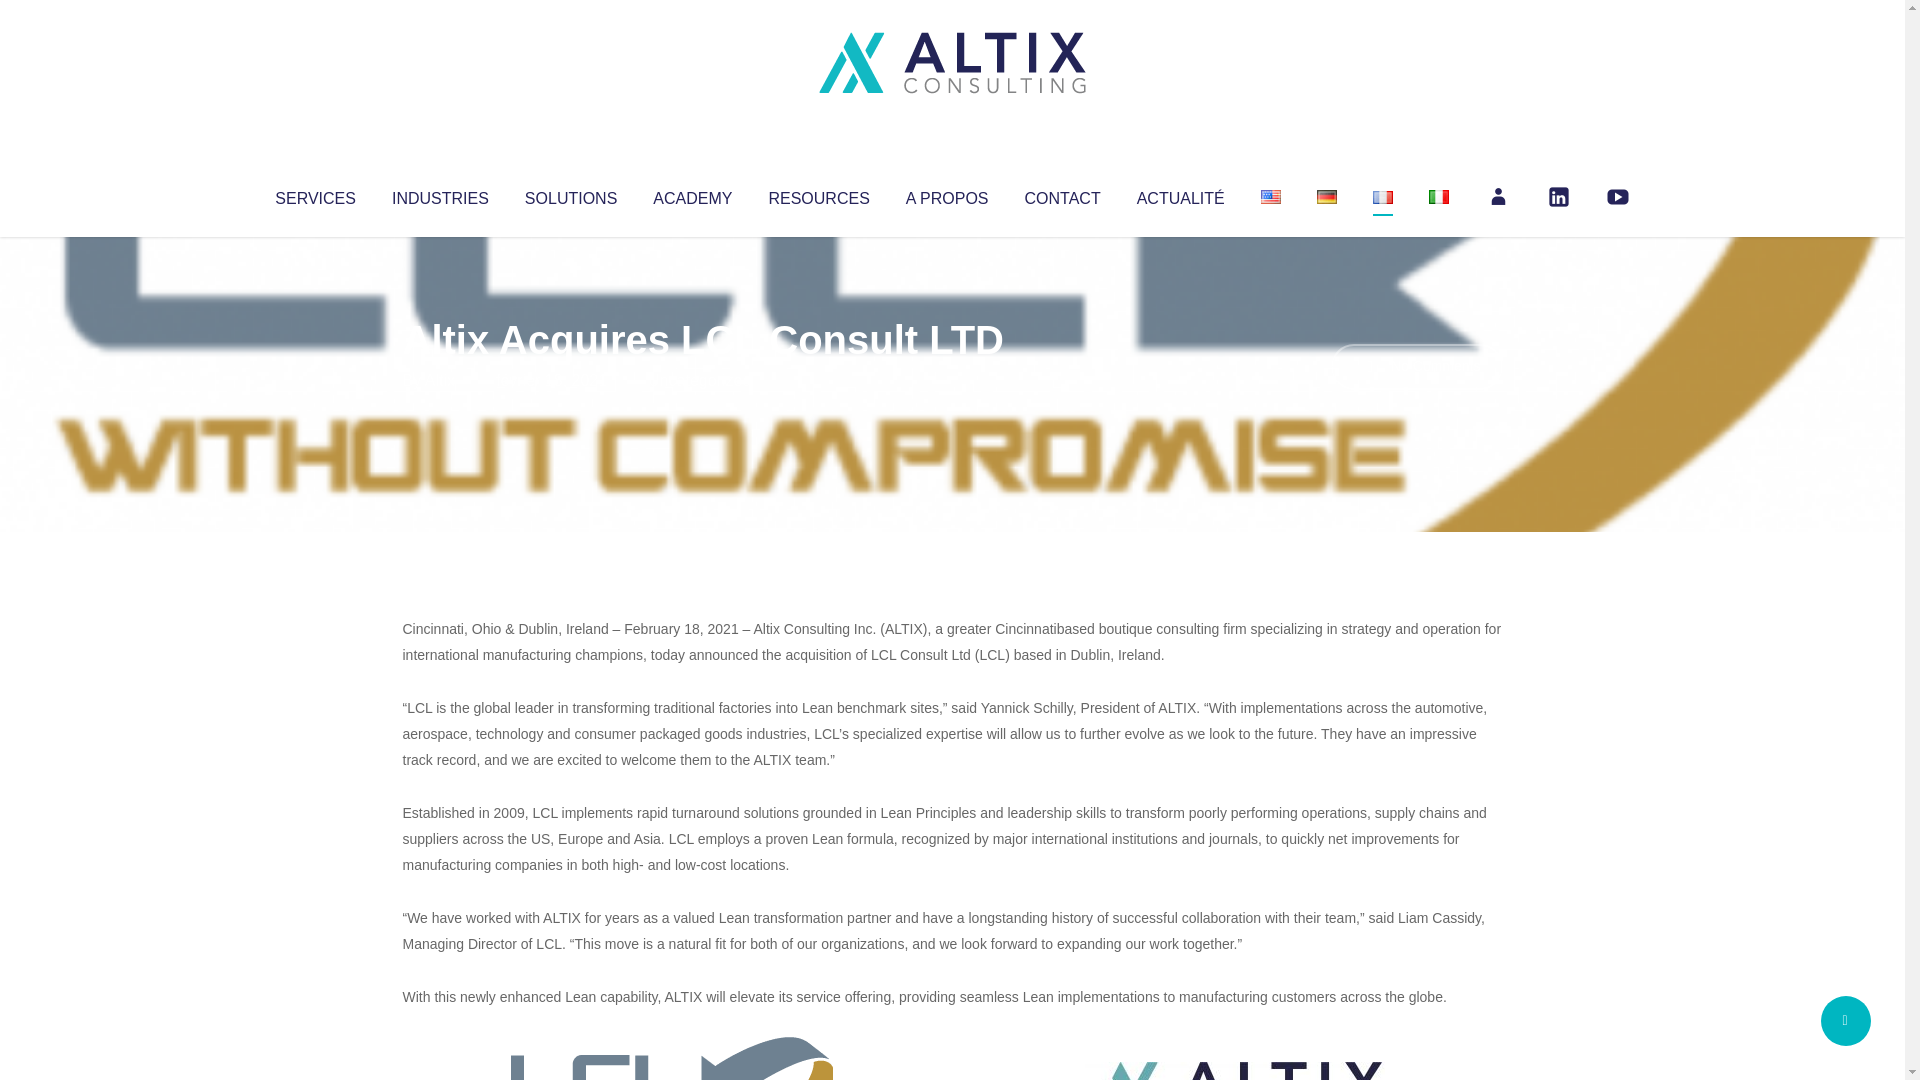 This screenshot has height=1080, width=1920. Describe the element at coordinates (699, 380) in the screenshot. I see `Uncategorized` at that location.